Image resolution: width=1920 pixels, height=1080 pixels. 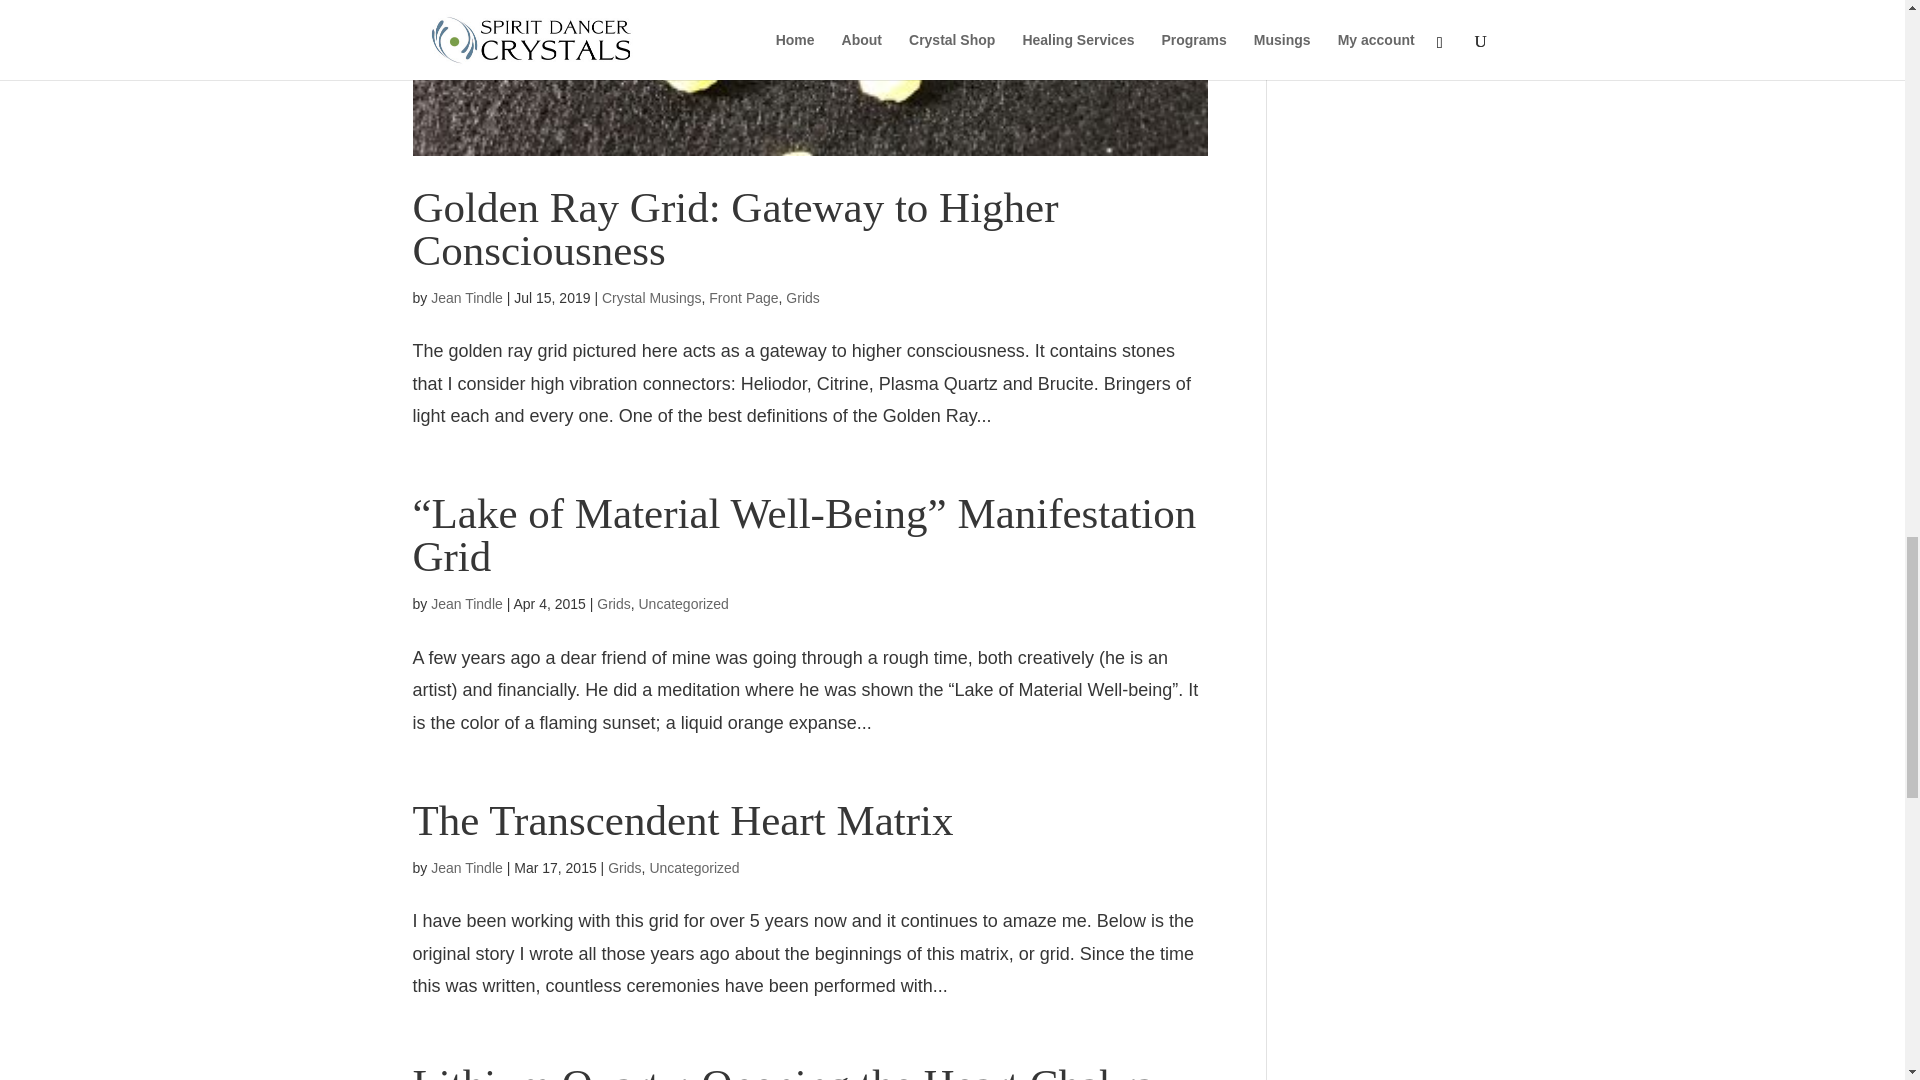 I want to click on Golden Ray Grid: Gateway to Higher Consciousness, so click(x=734, y=228).